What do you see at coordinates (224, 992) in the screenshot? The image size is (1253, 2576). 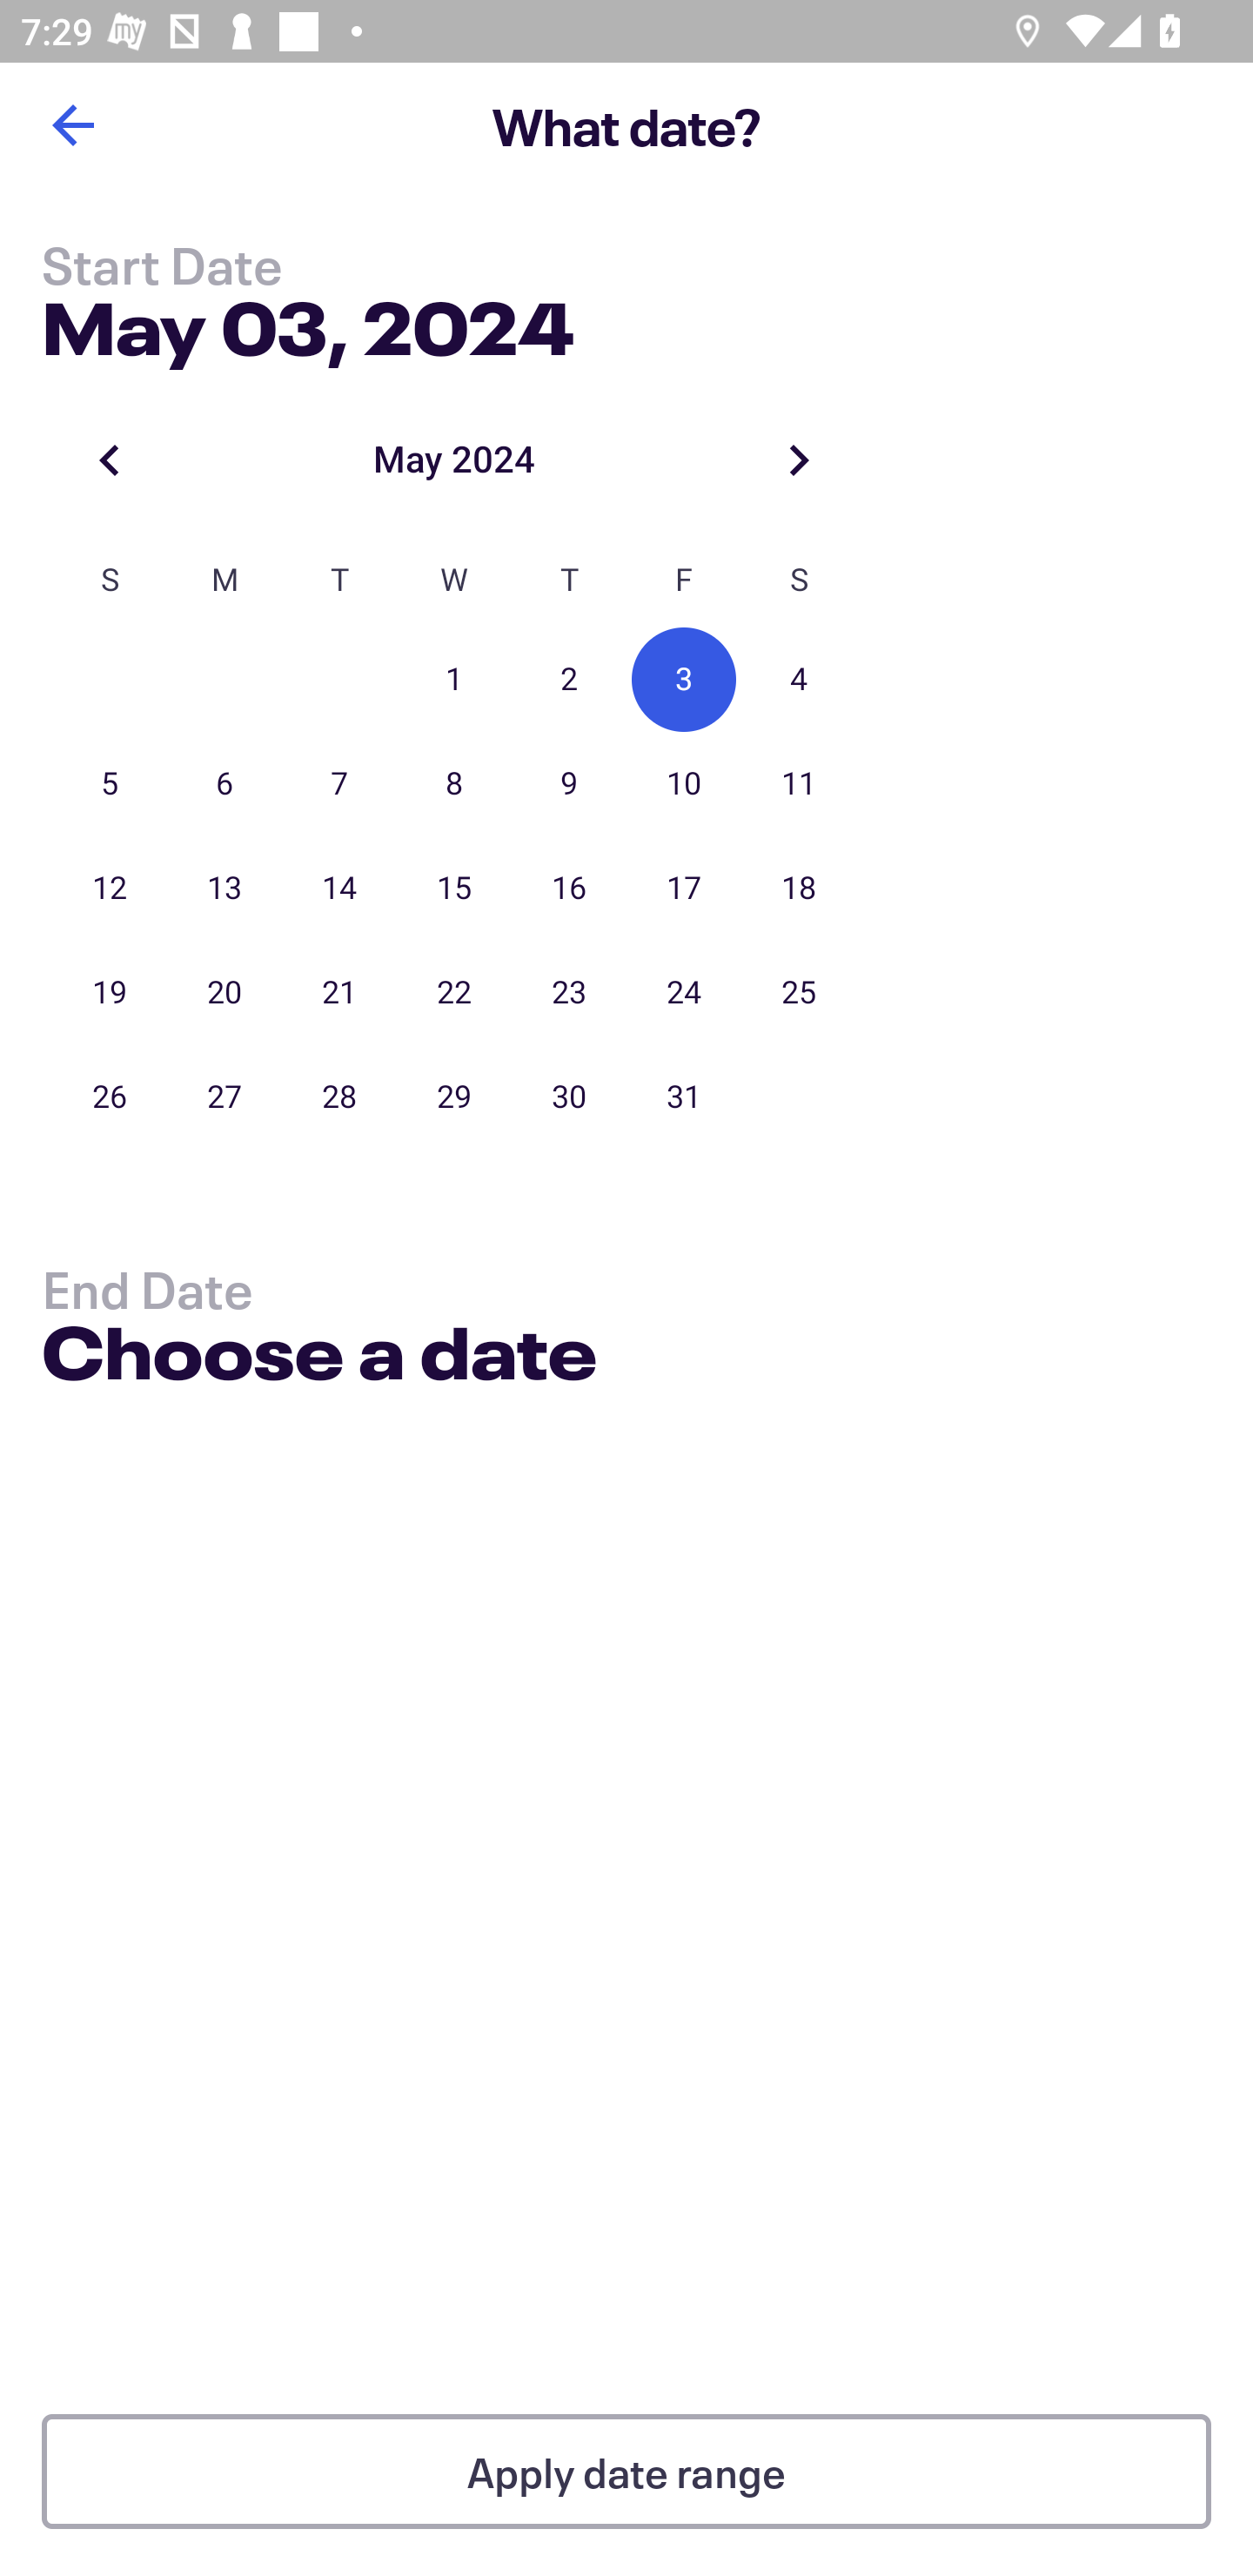 I see `20 20 May 2024` at bounding box center [224, 992].